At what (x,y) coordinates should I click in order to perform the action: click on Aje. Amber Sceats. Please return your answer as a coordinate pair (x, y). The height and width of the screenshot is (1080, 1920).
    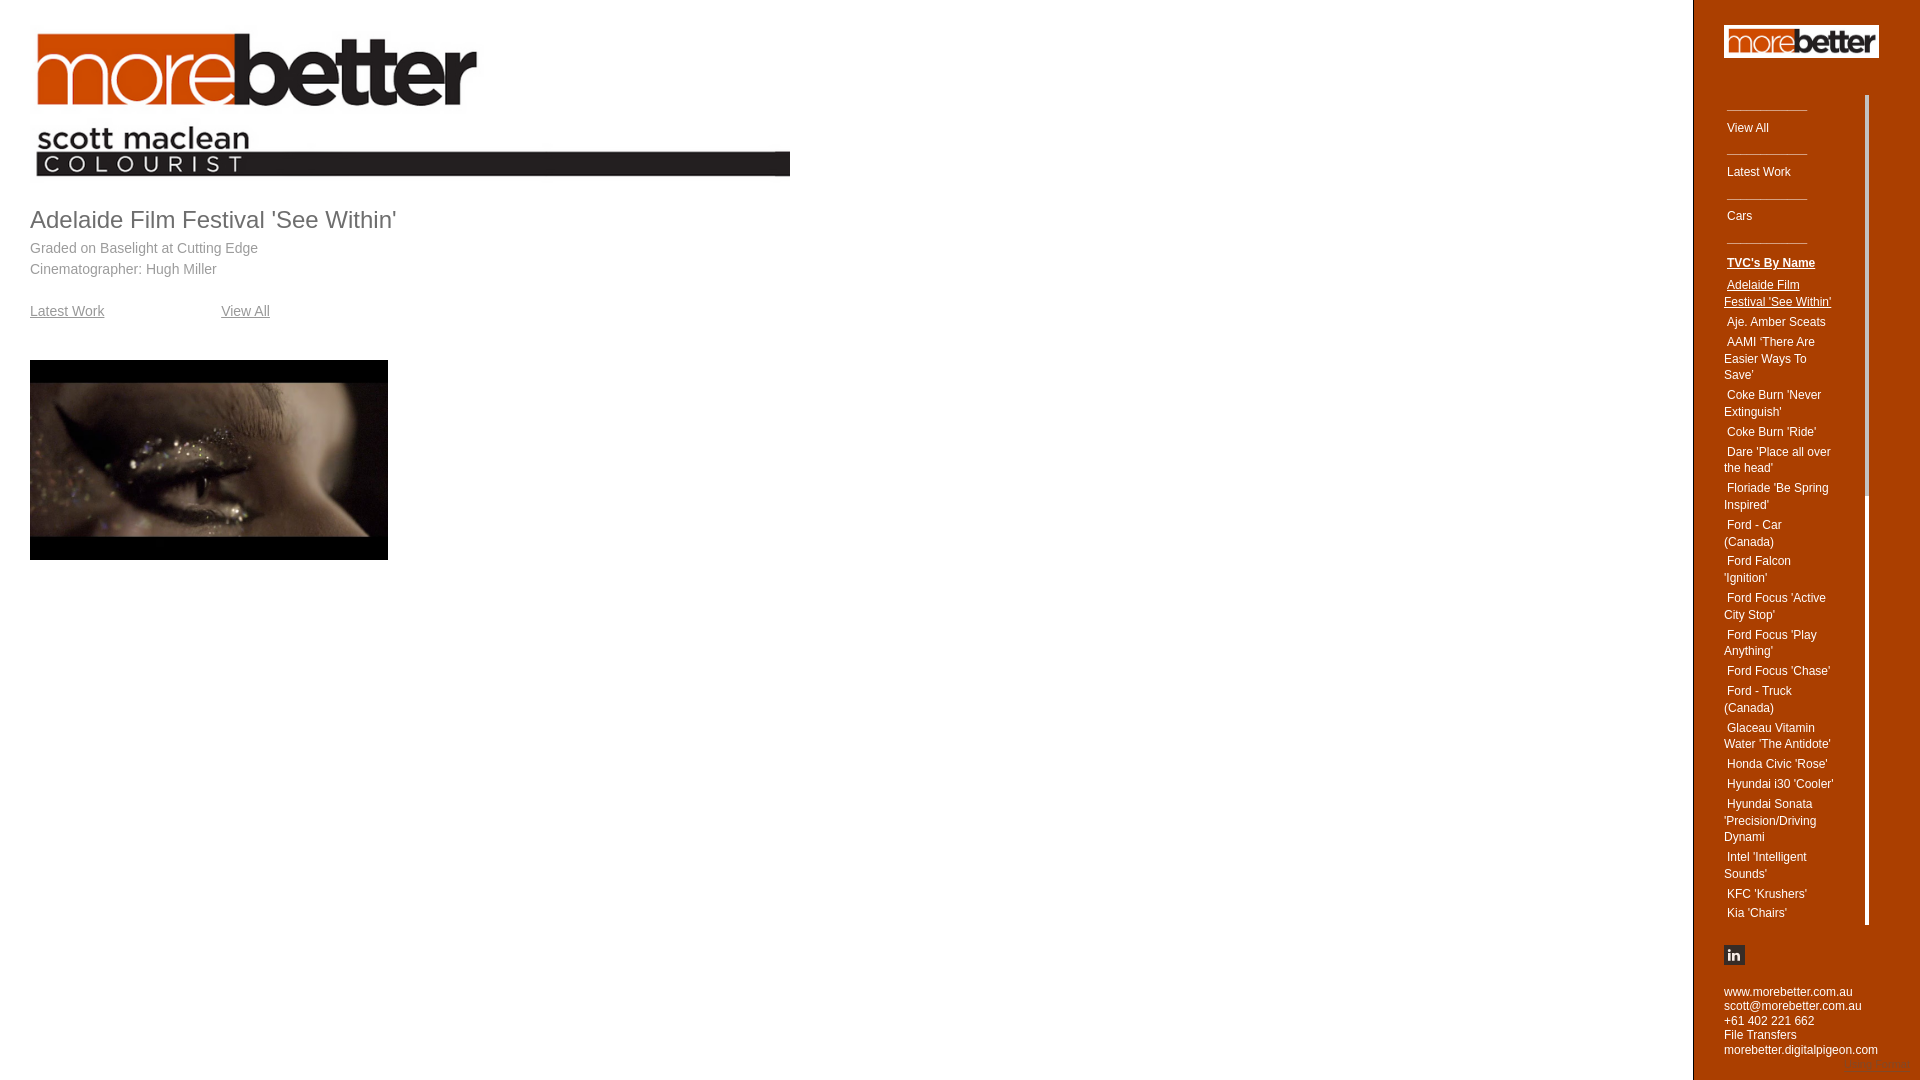
    Looking at the image, I should click on (1776, 322).